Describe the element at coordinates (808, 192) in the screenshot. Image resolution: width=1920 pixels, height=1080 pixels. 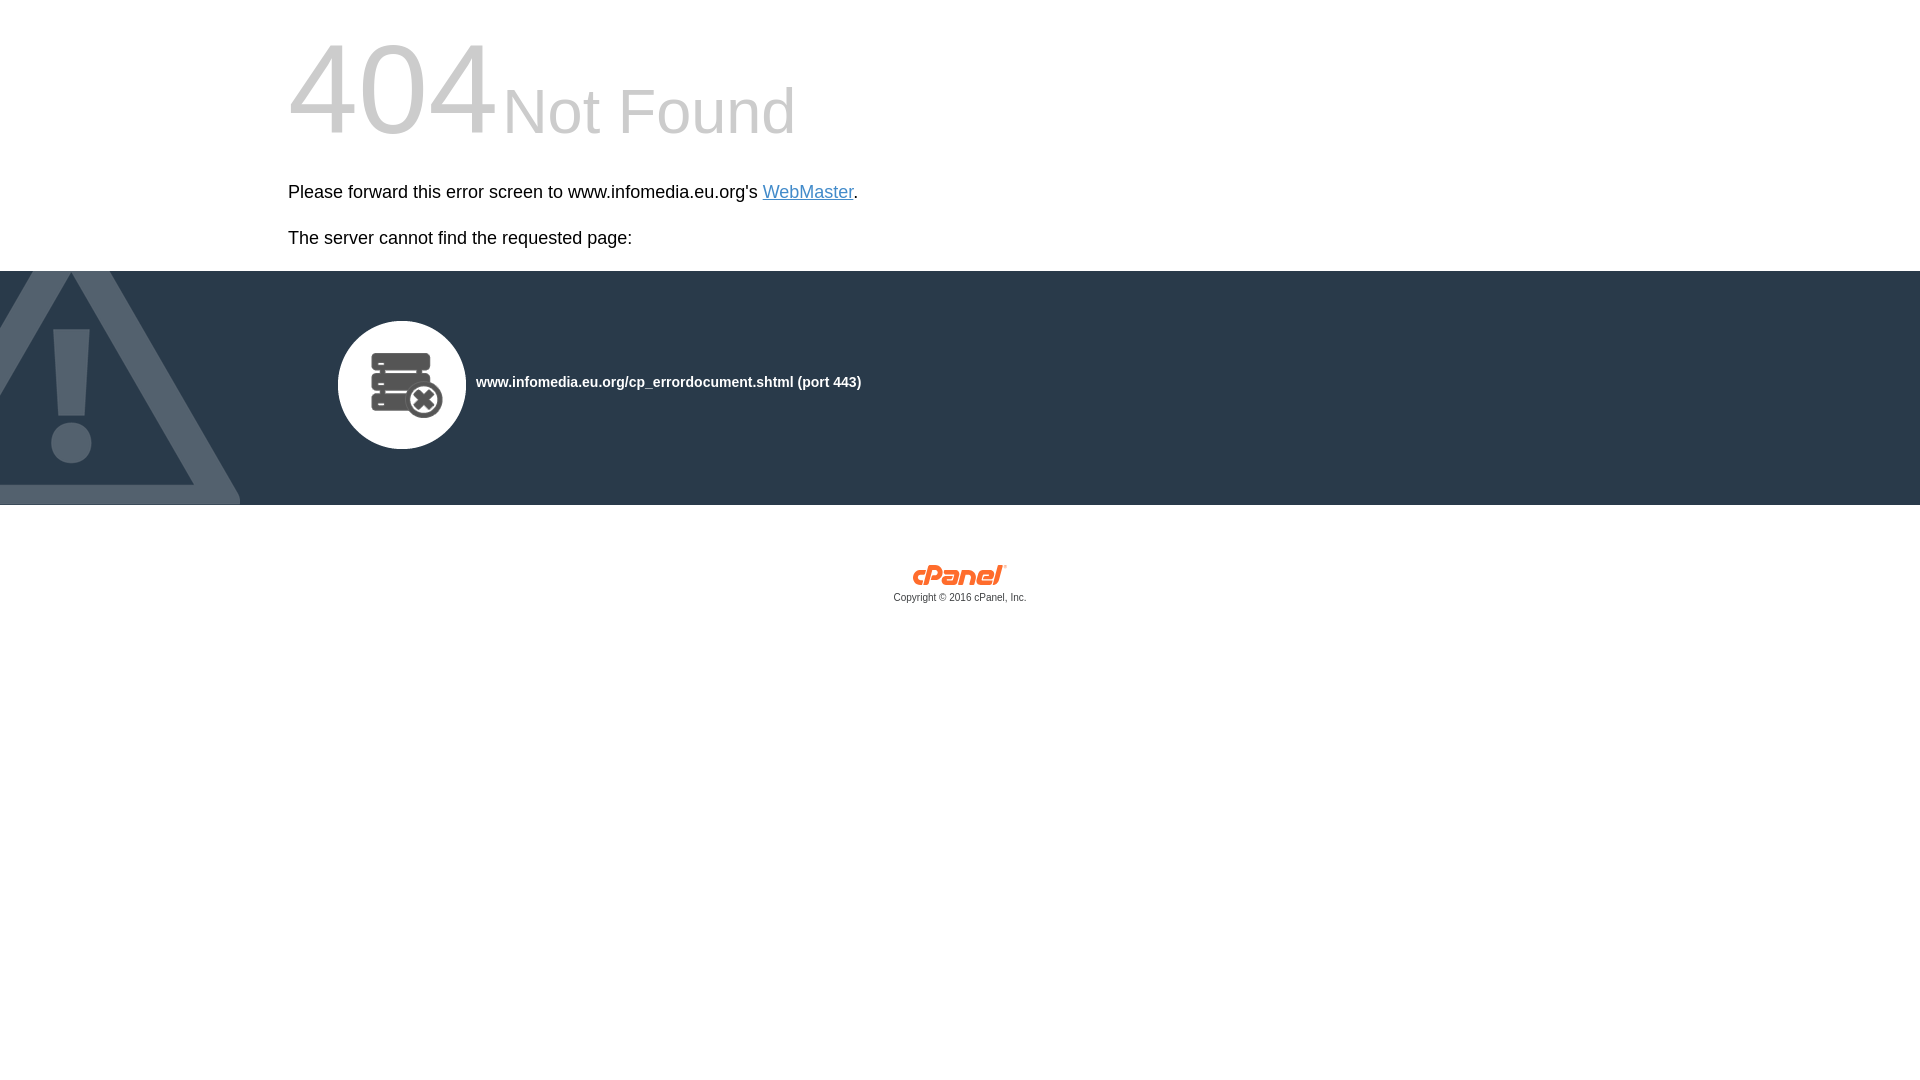
I see `WebMaster` at that location.